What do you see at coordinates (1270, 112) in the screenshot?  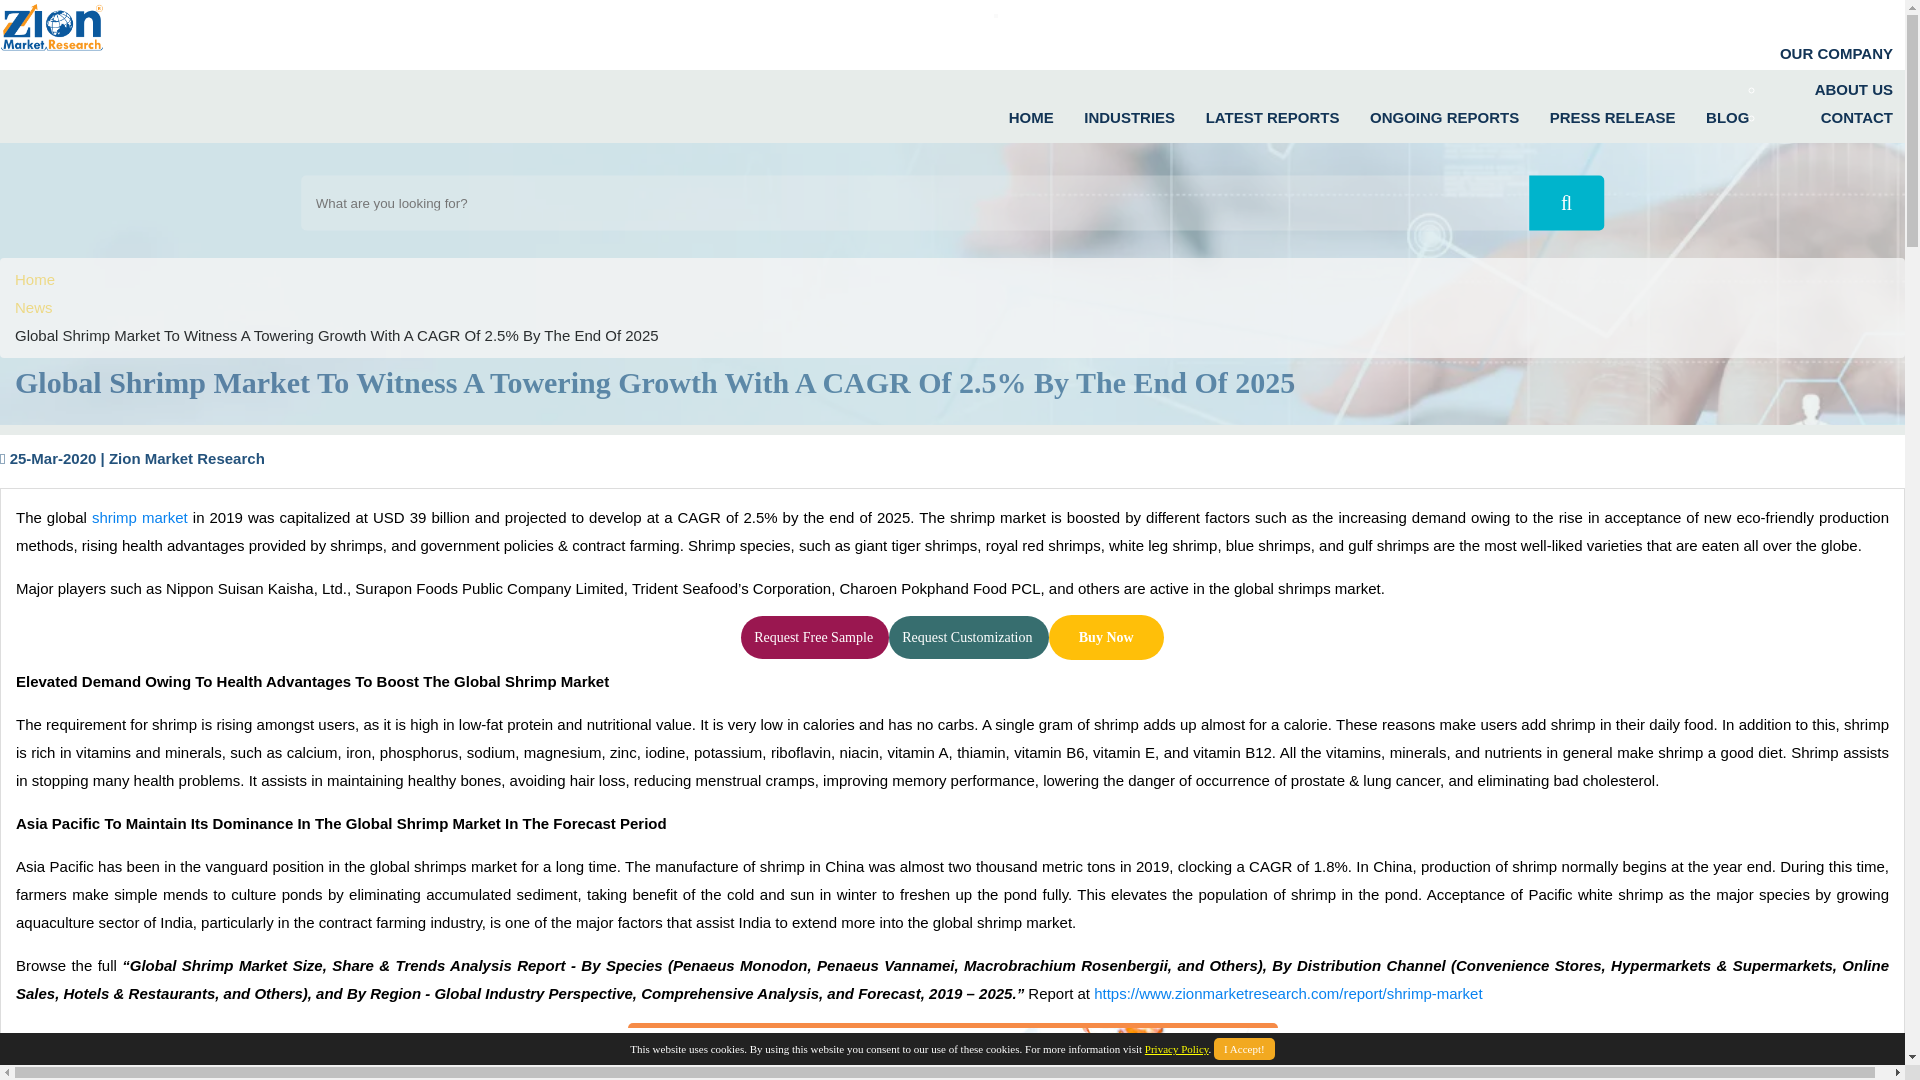 I see `LATEST REPORTS` at bounding box center [1270, 112].